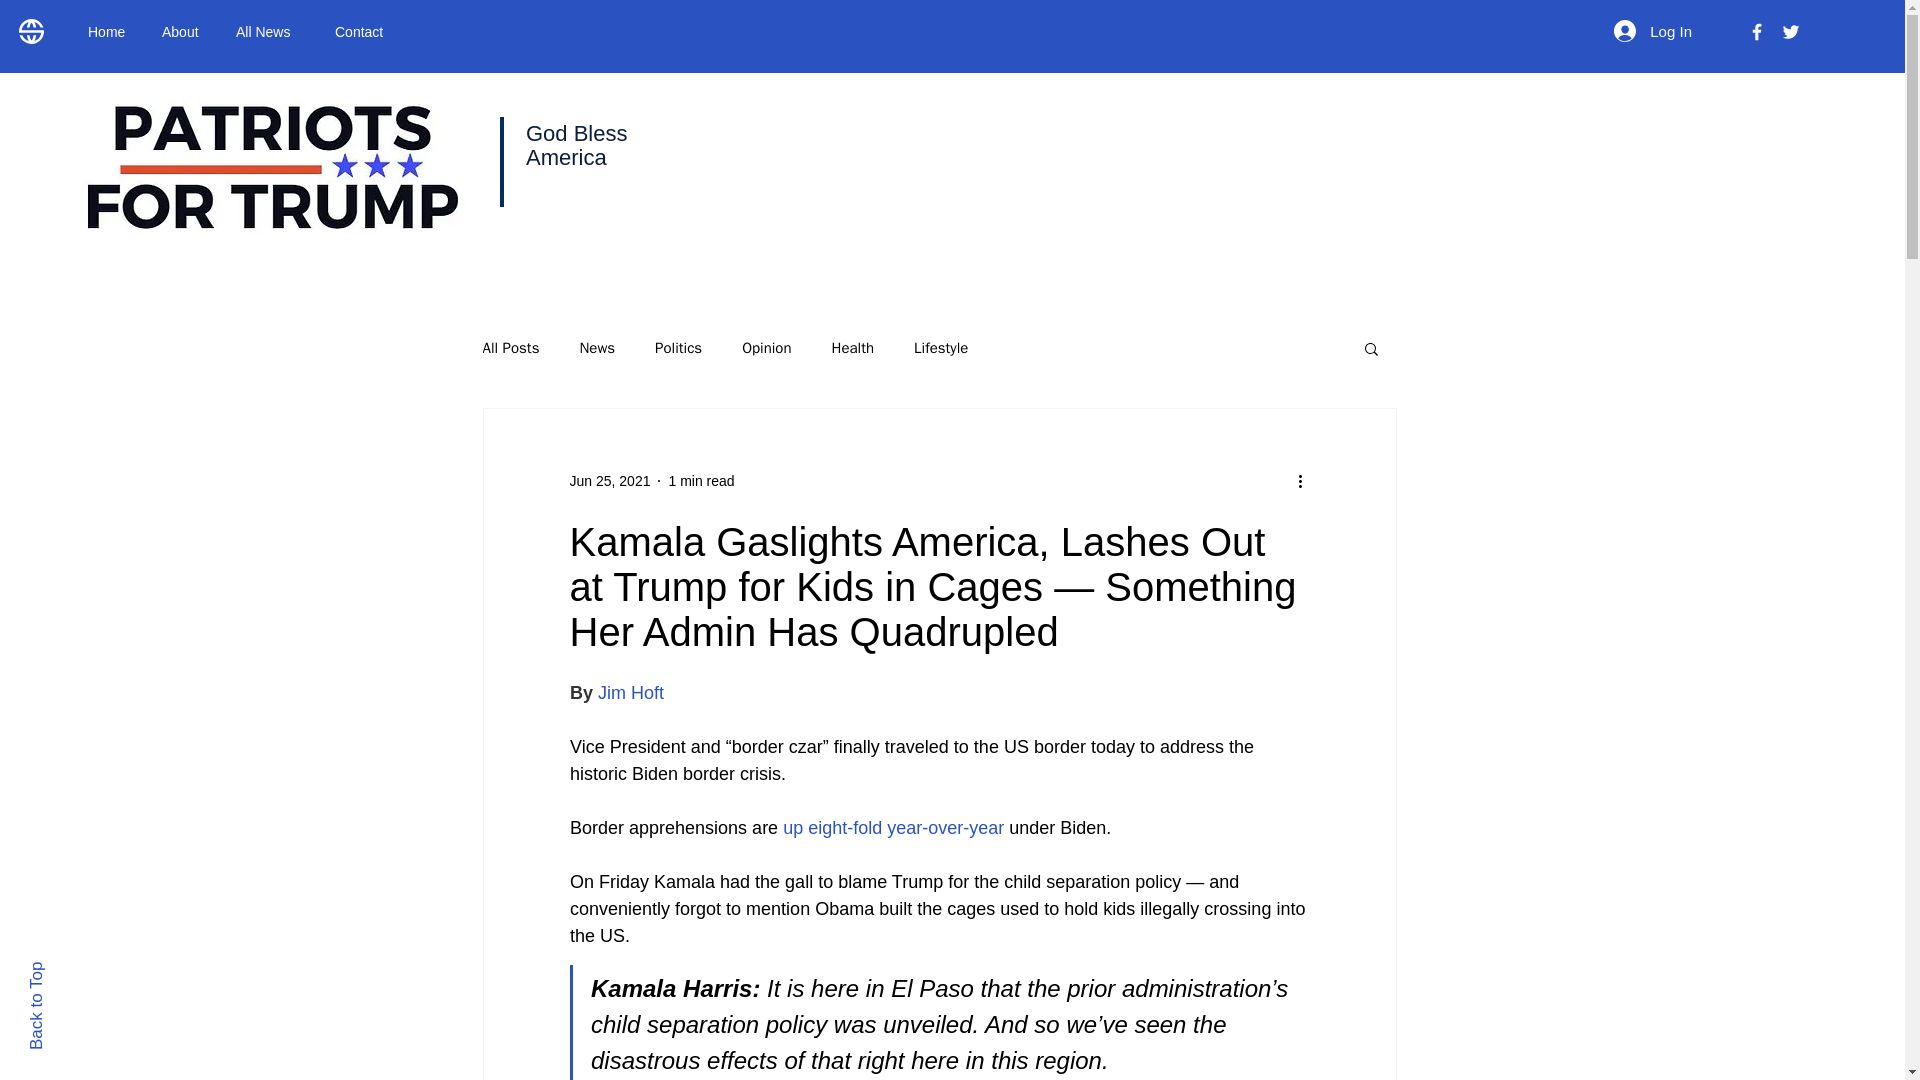  Describe the element at coordinates (766, 348) in the screenshot. I see `Opinion` at that location.